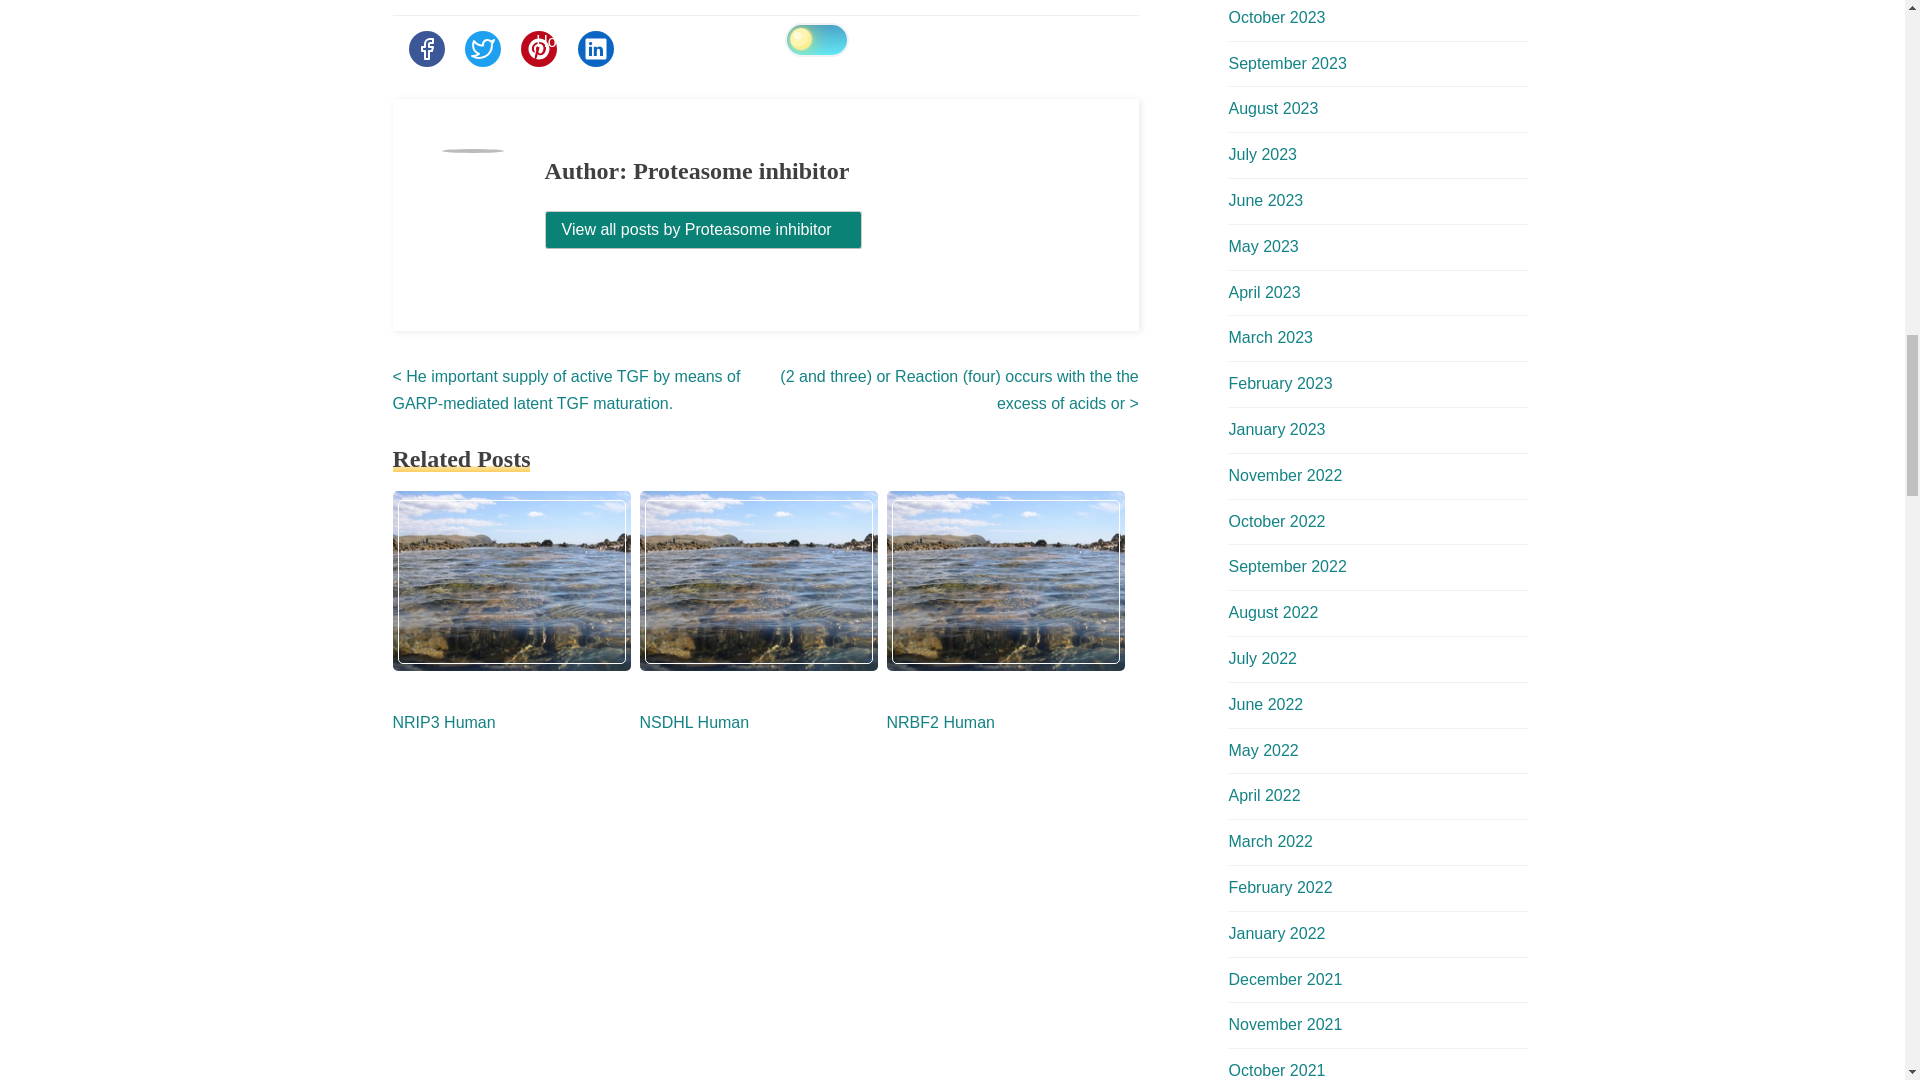  I want to click on View all posts by Proteasome inhibitor, so click(704, 229).